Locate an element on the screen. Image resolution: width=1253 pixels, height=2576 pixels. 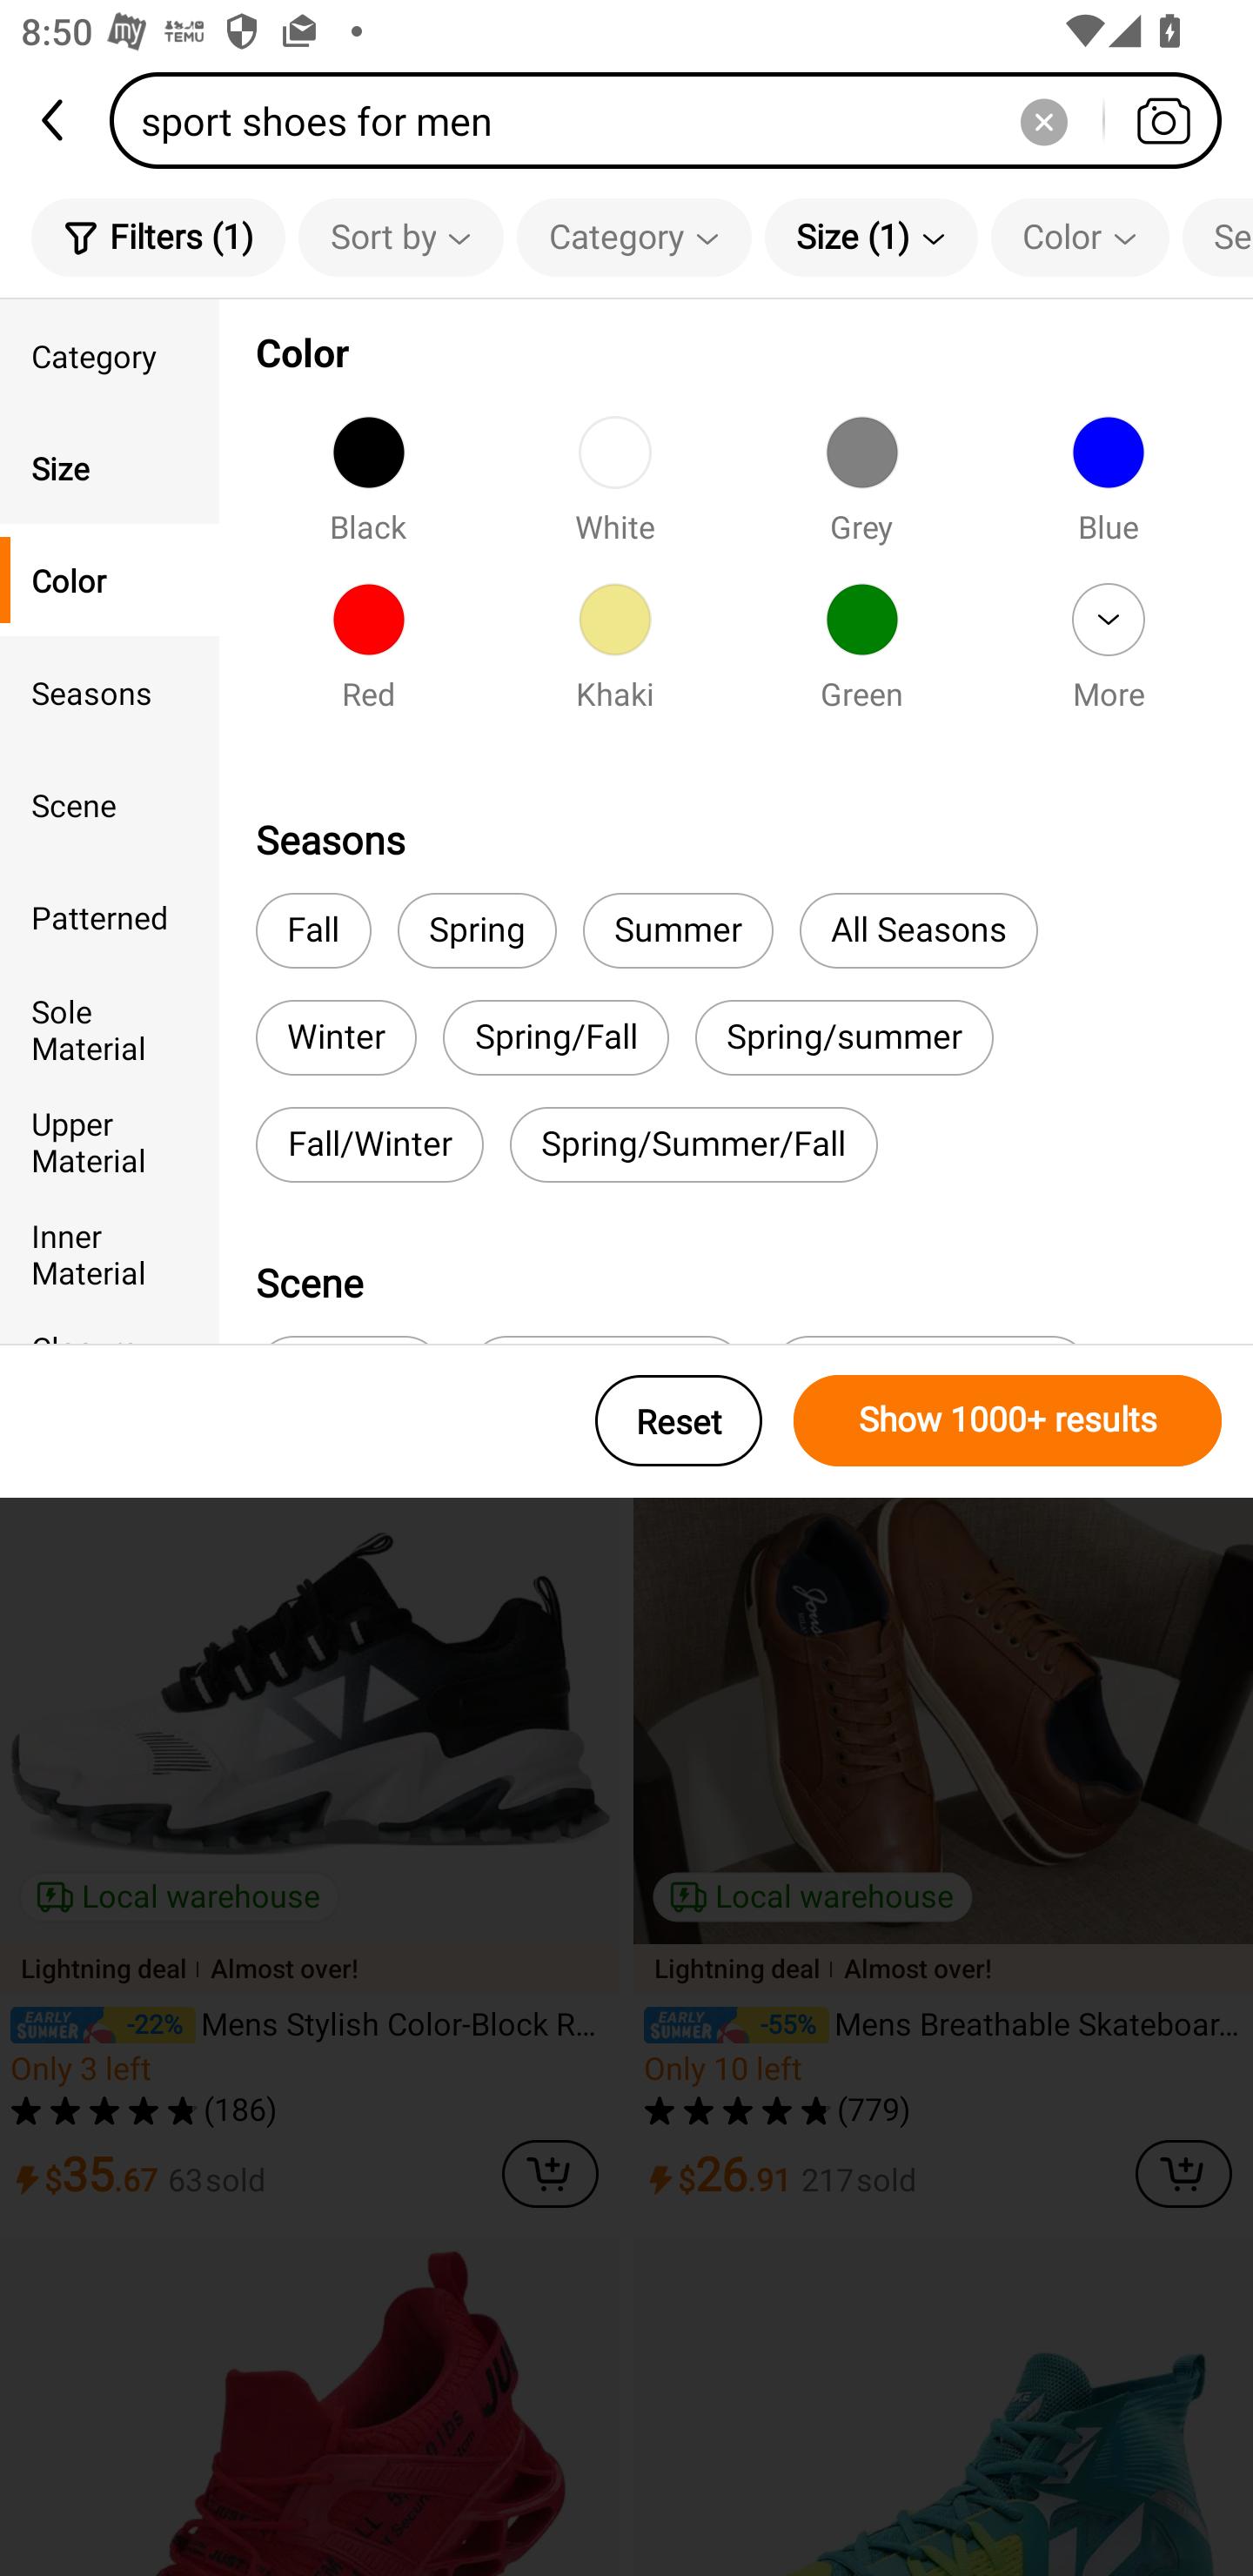
Spring/Fall is located at coordinates (555, 1037).